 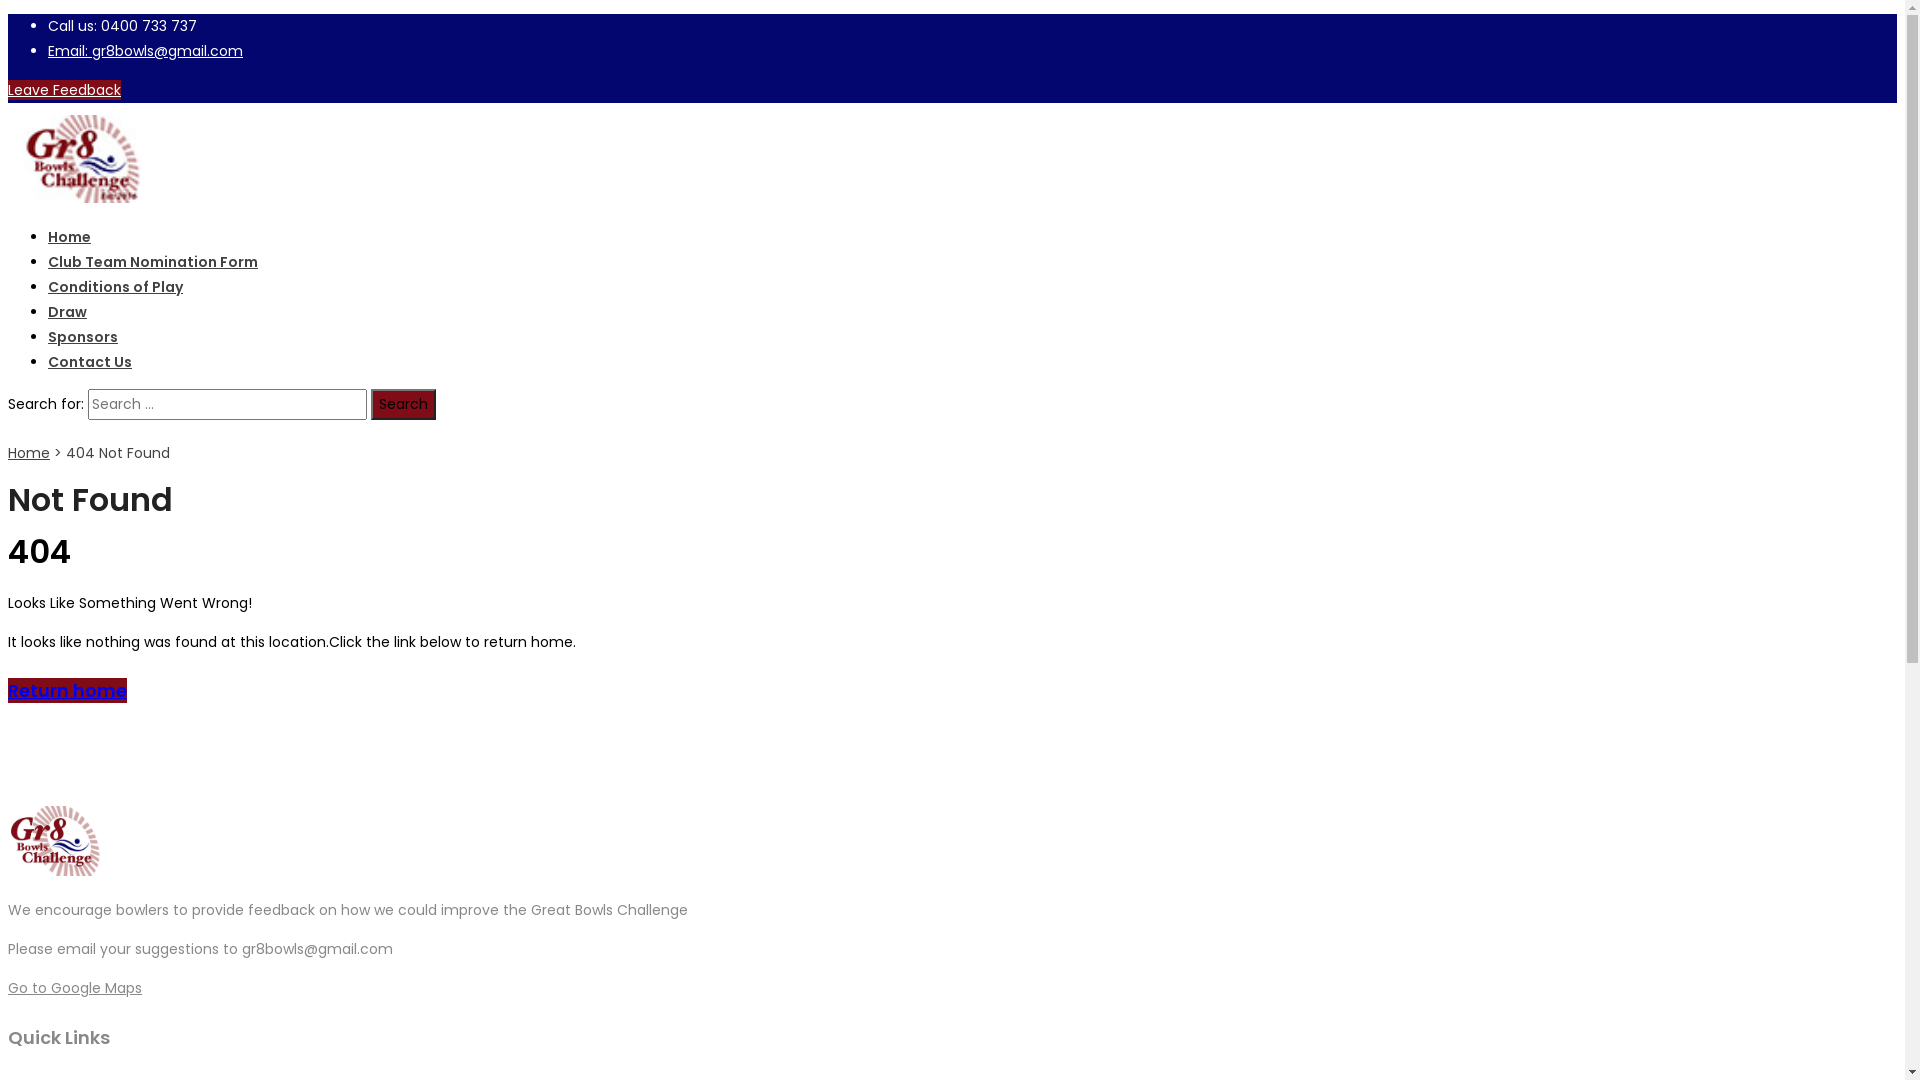 What do you see at coordinates (70, 237) in the screenshot?
I see `Home` at bounding box center [70, 237].